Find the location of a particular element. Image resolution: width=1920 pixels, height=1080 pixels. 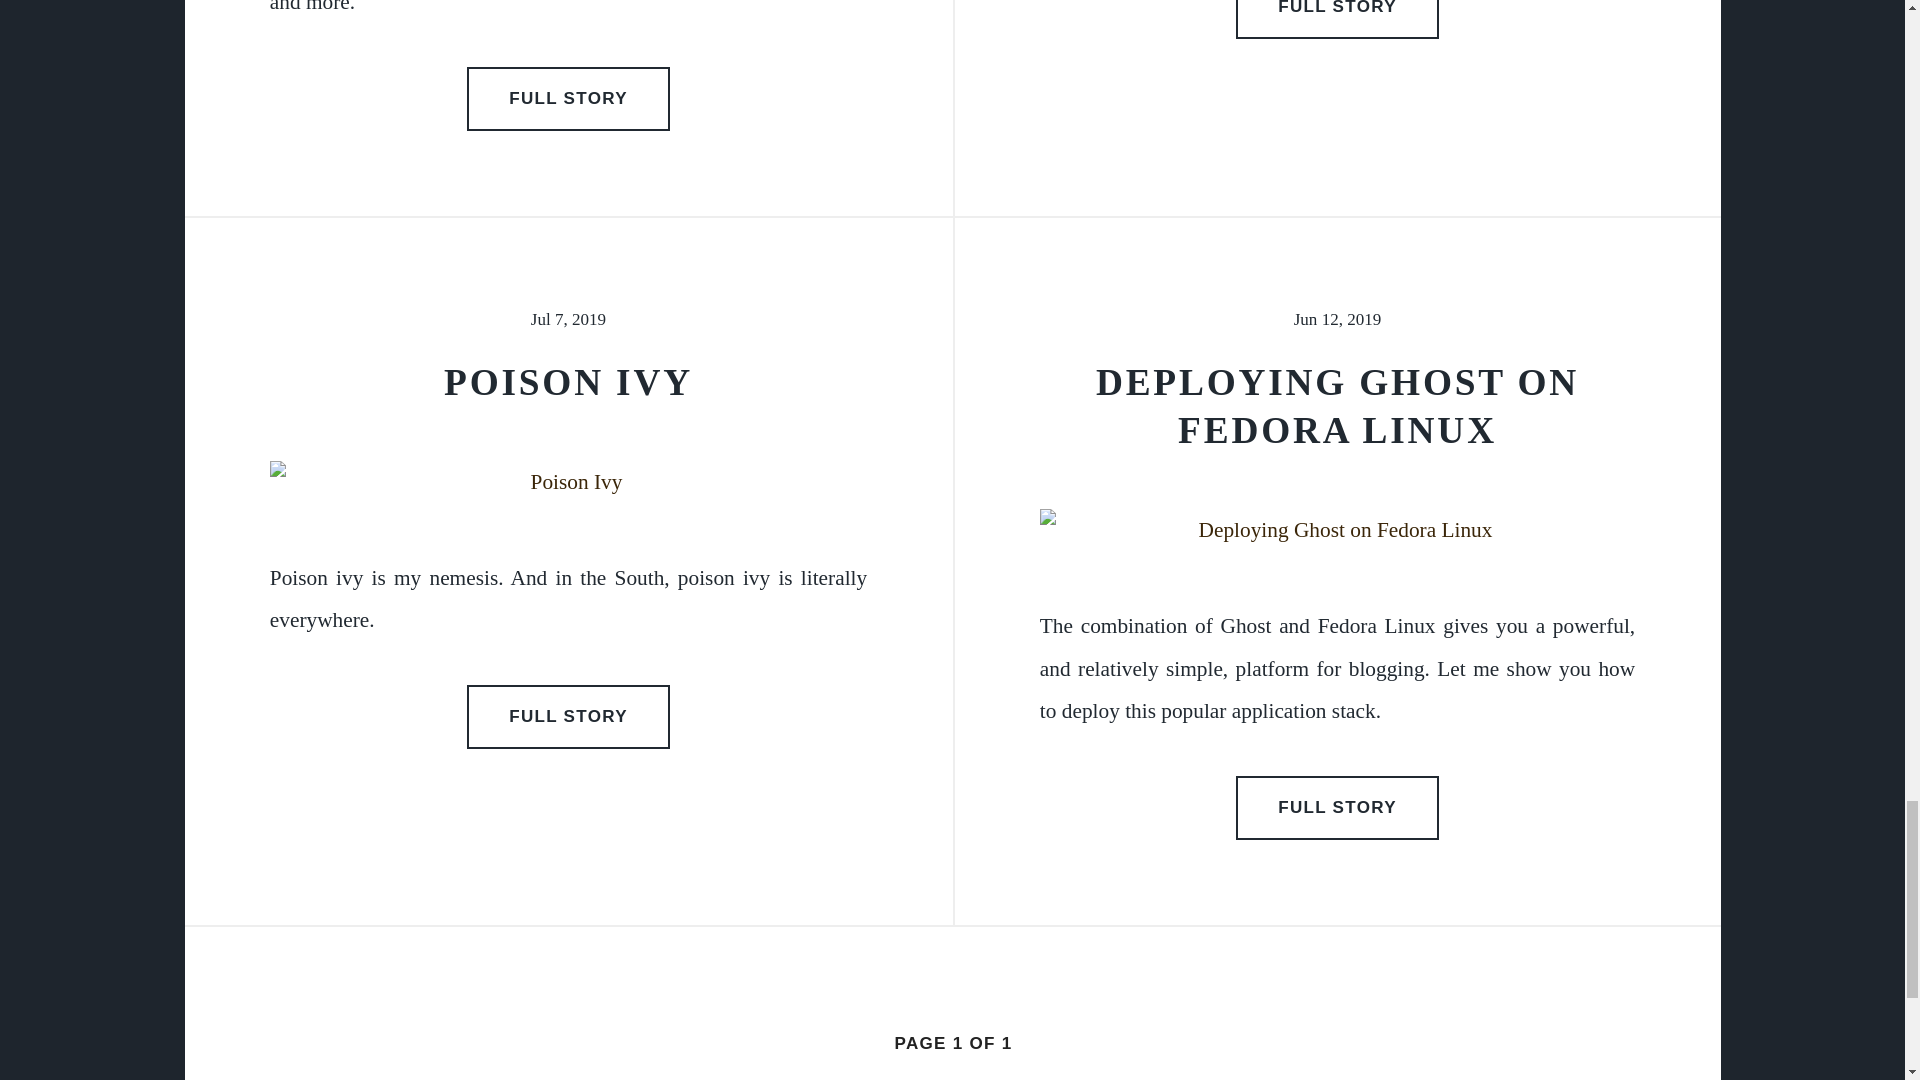

FULL STORY is located at coordinates (568, 716).